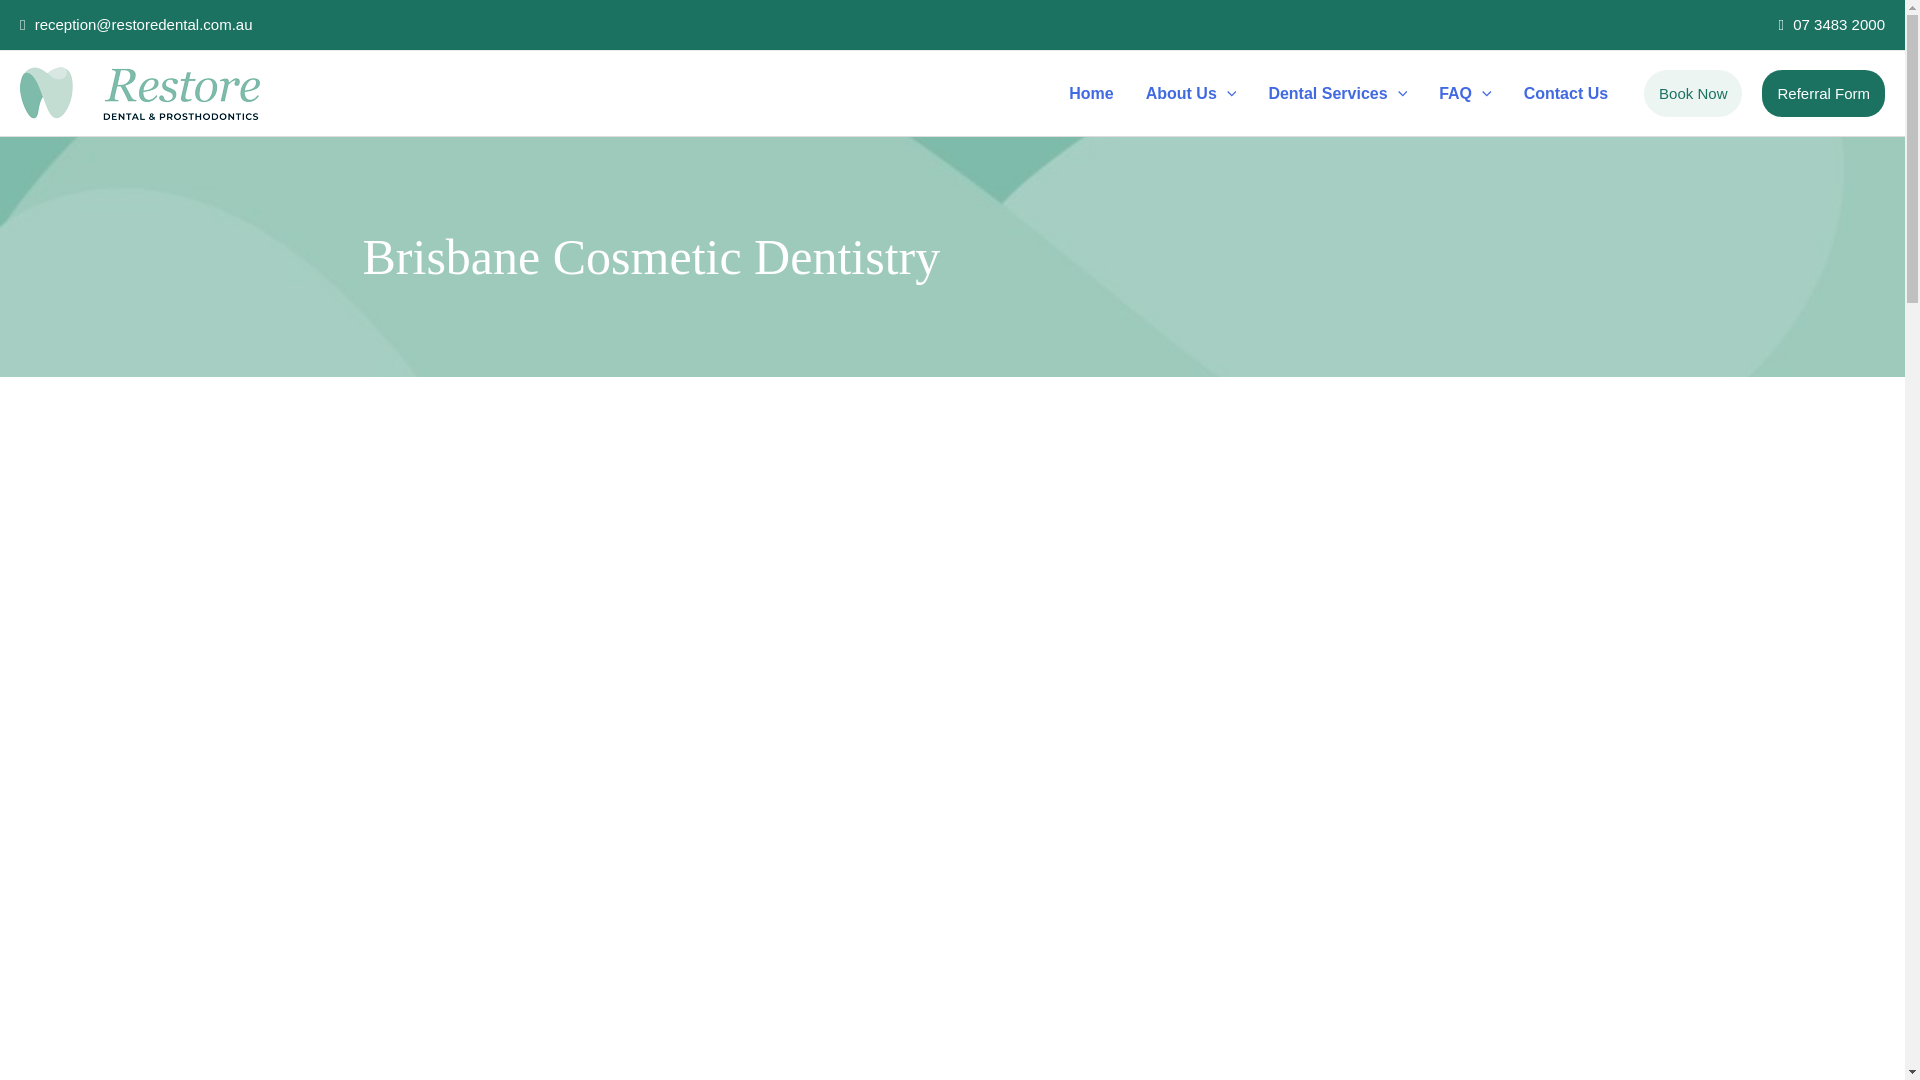 This screenshot has width=1920, height=1080. I want to click on FAQ, so click(1464, 93).